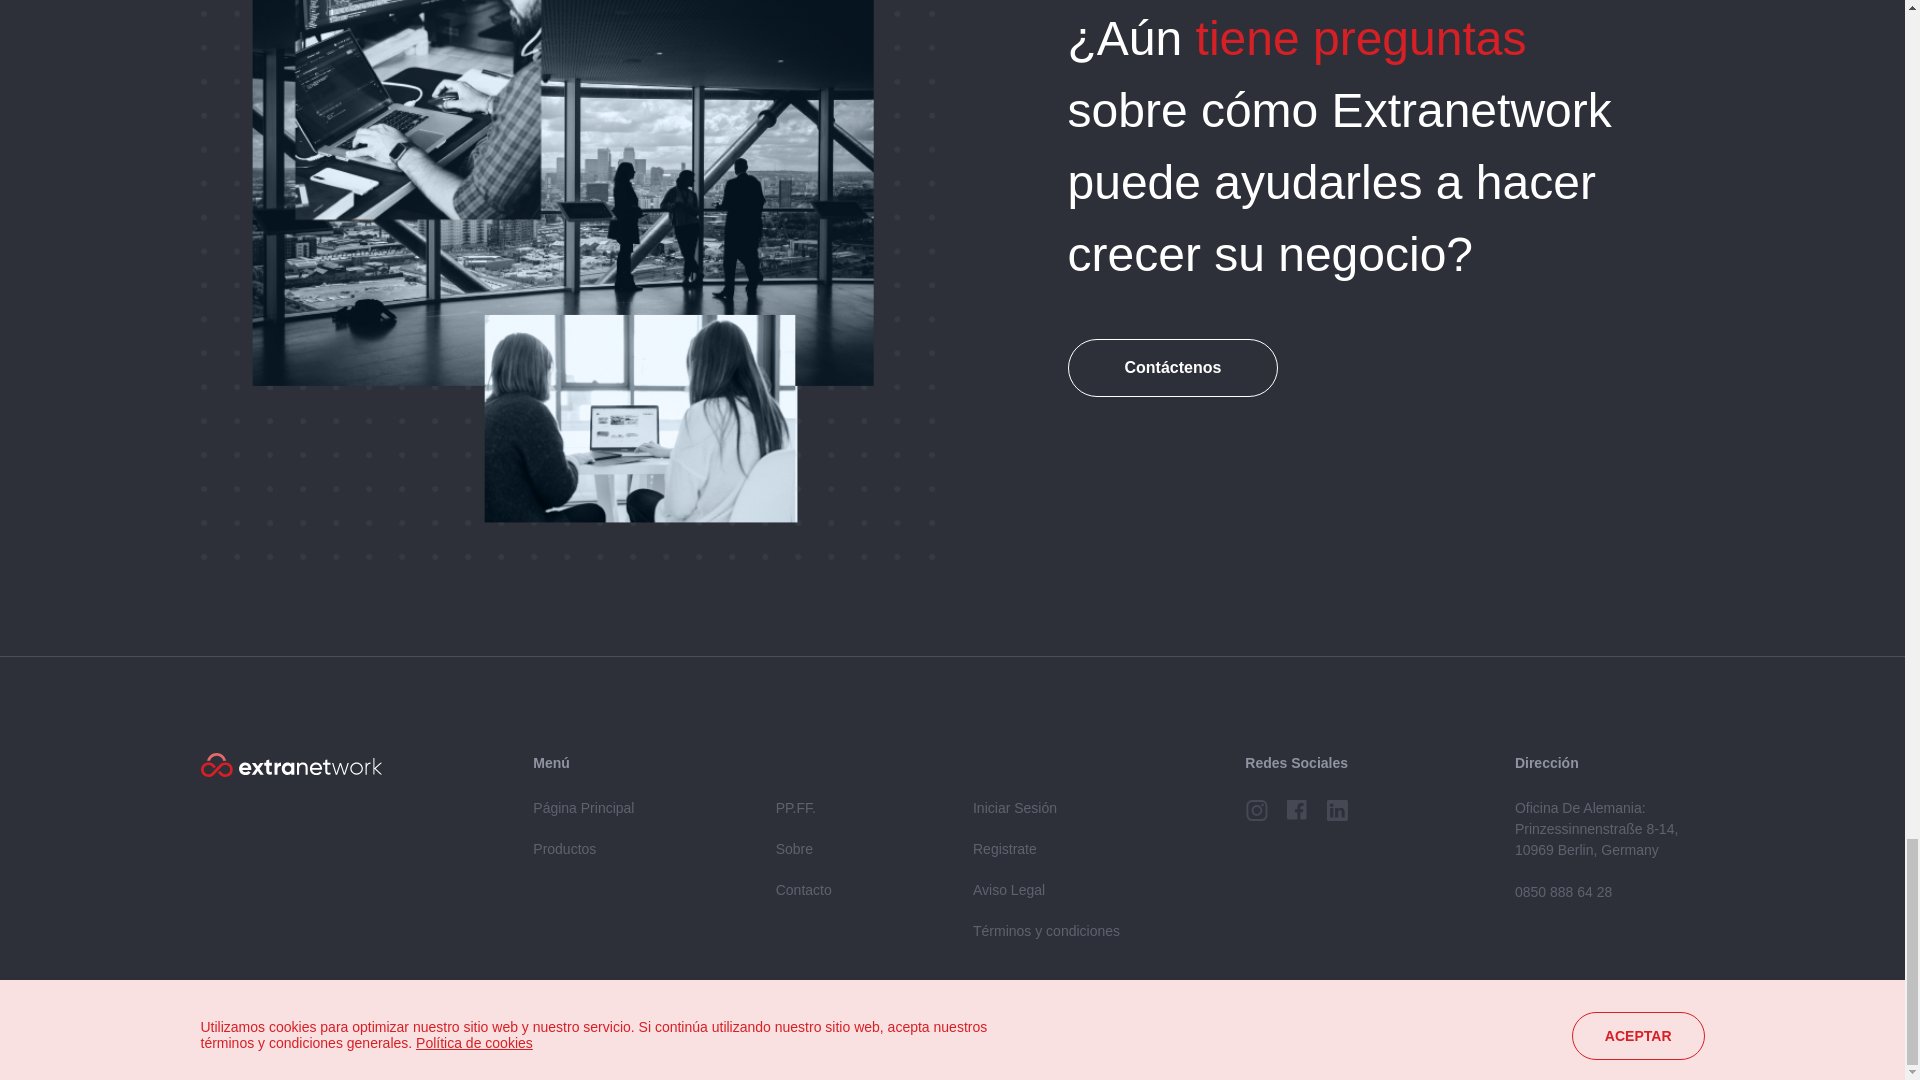 The width and height of the screenshot is (1920, 1080). I want to click on AYT Technology GmbH, so click(1642, 1046).